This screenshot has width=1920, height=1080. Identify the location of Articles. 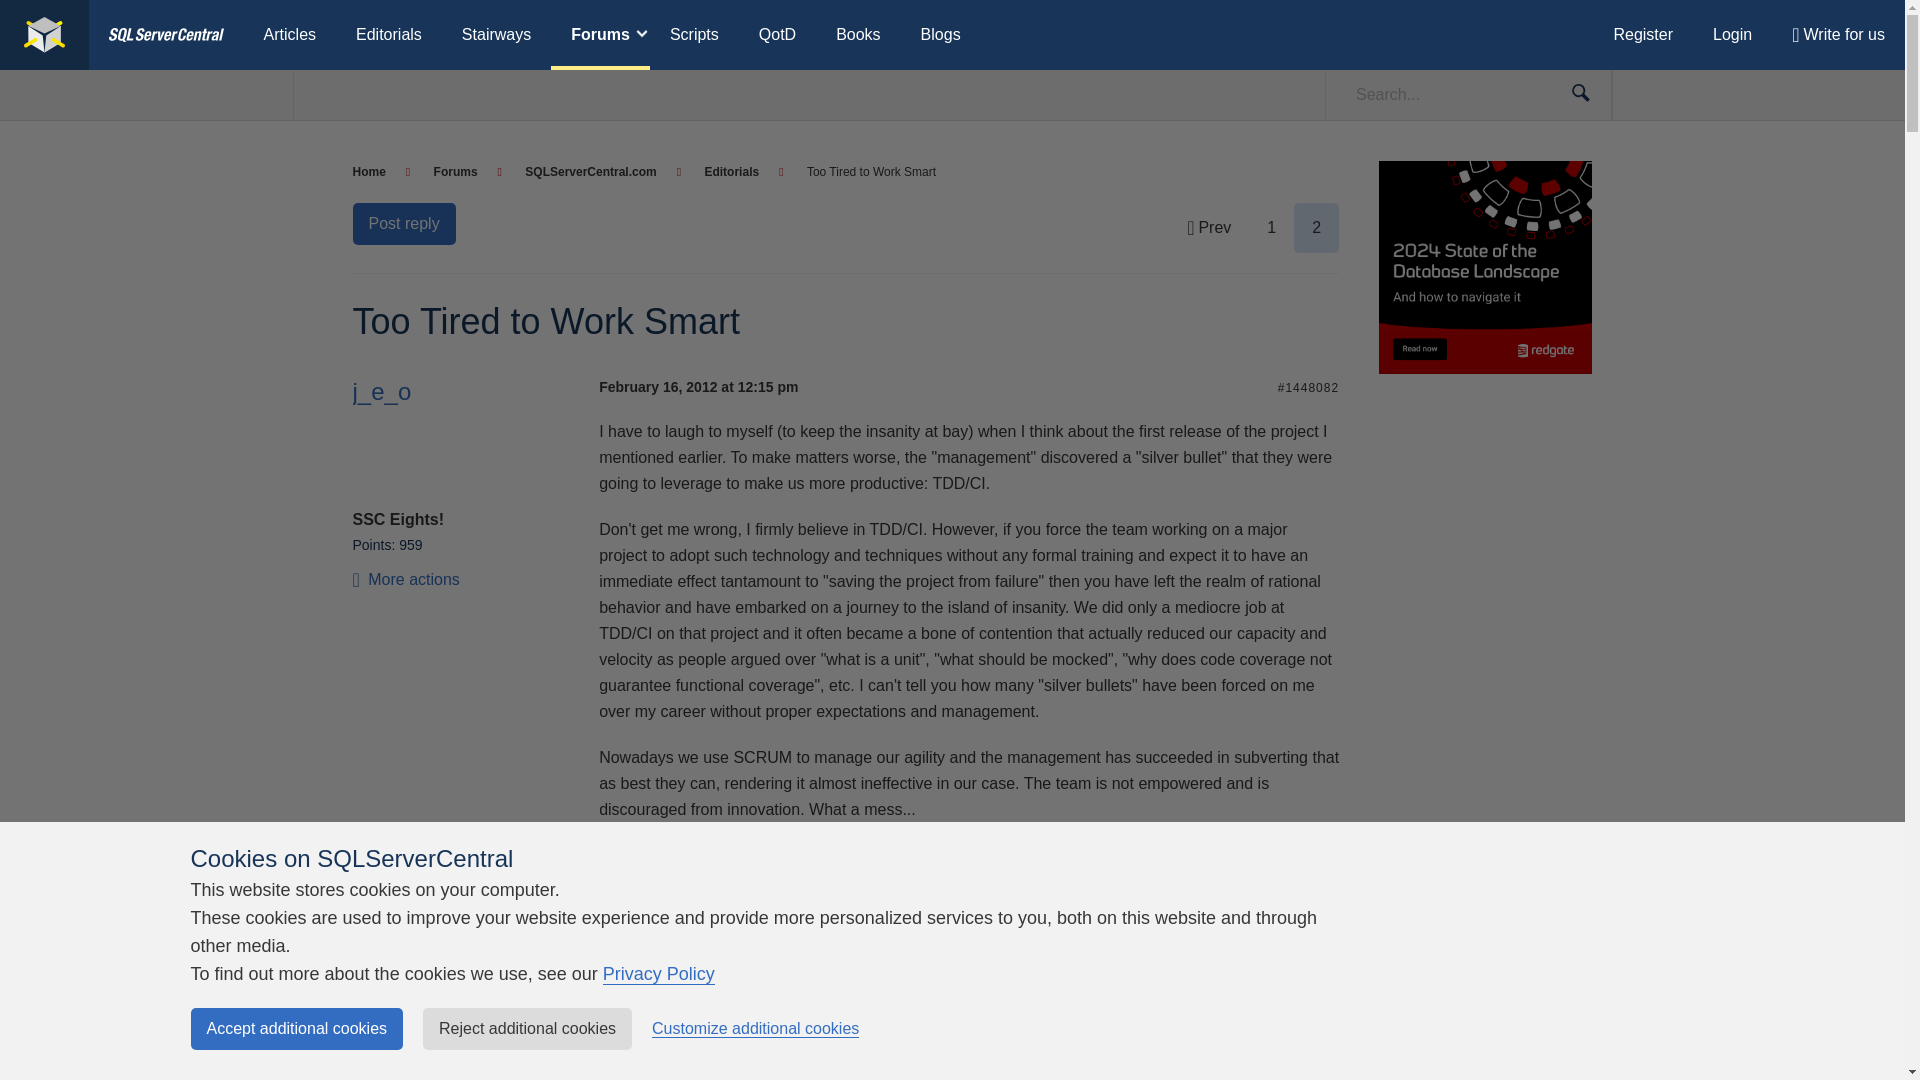
(290, 35).